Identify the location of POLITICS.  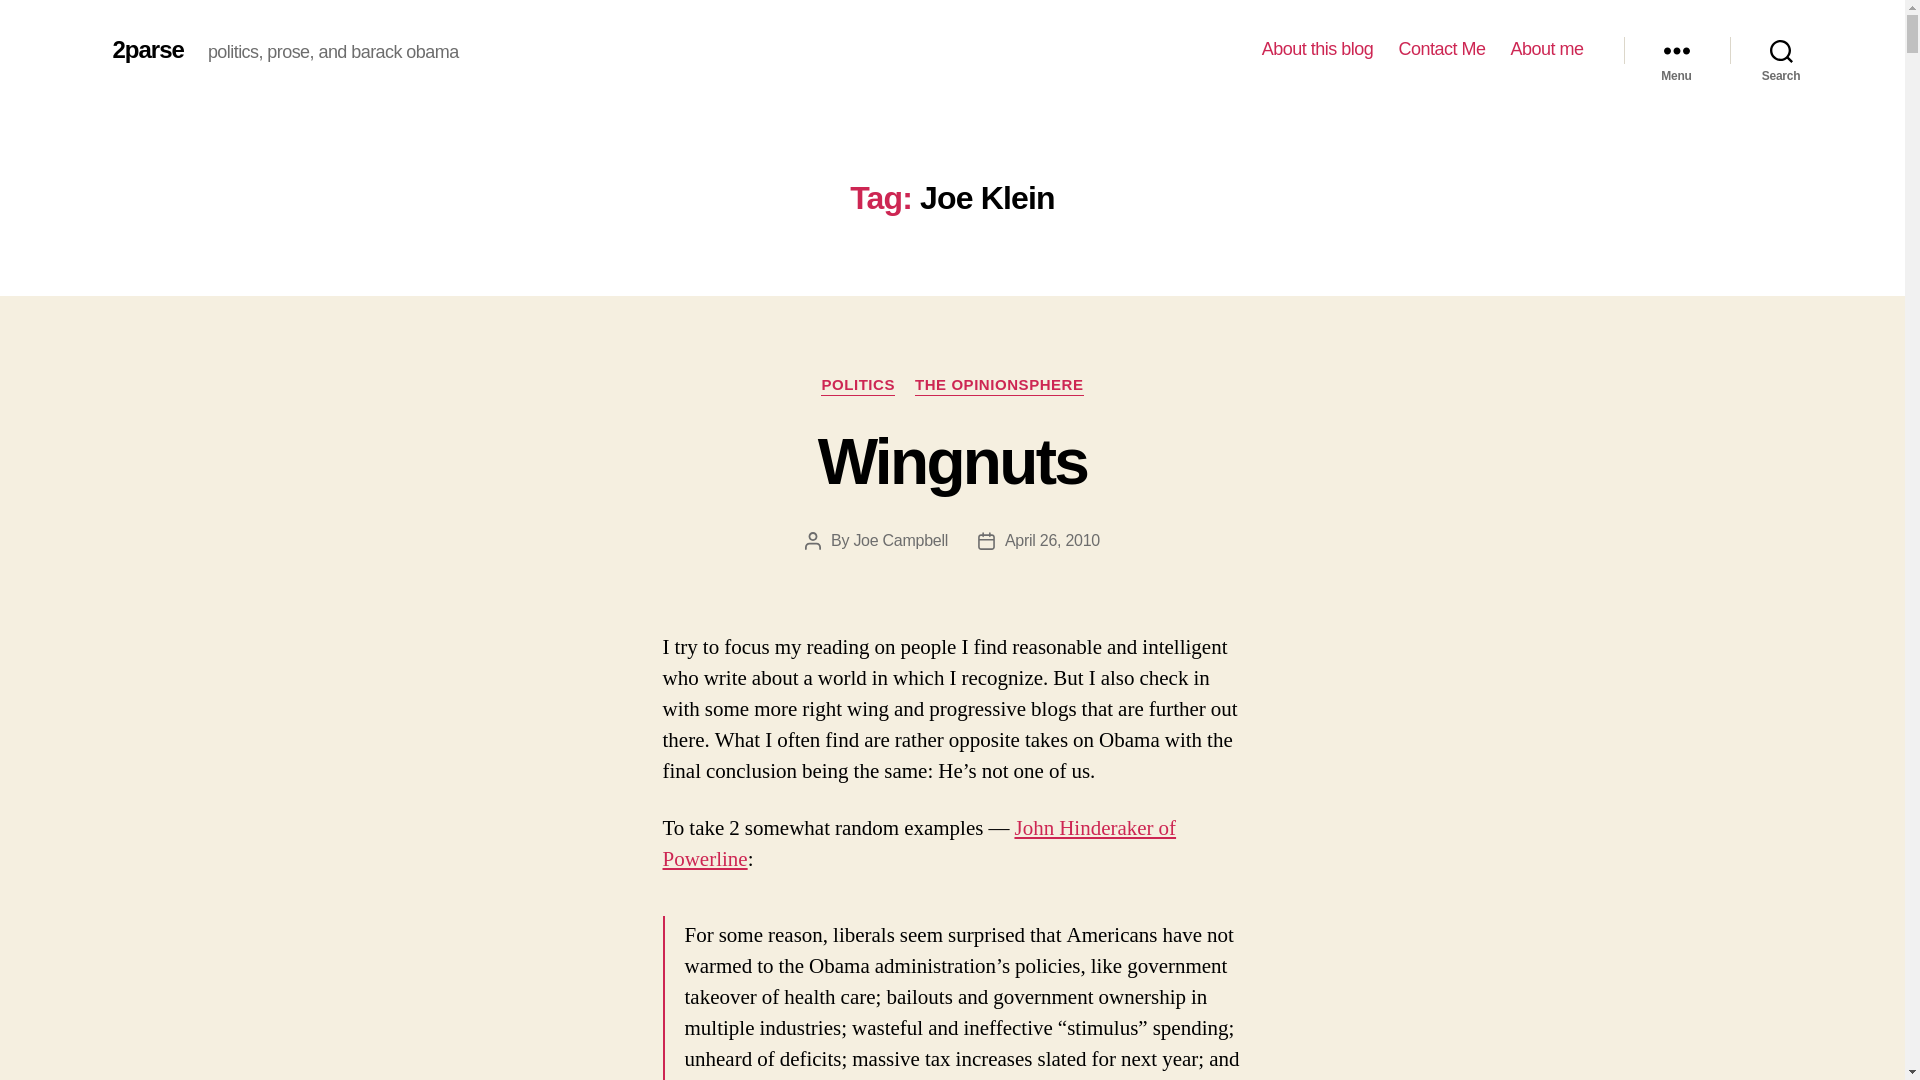
(858, 386).